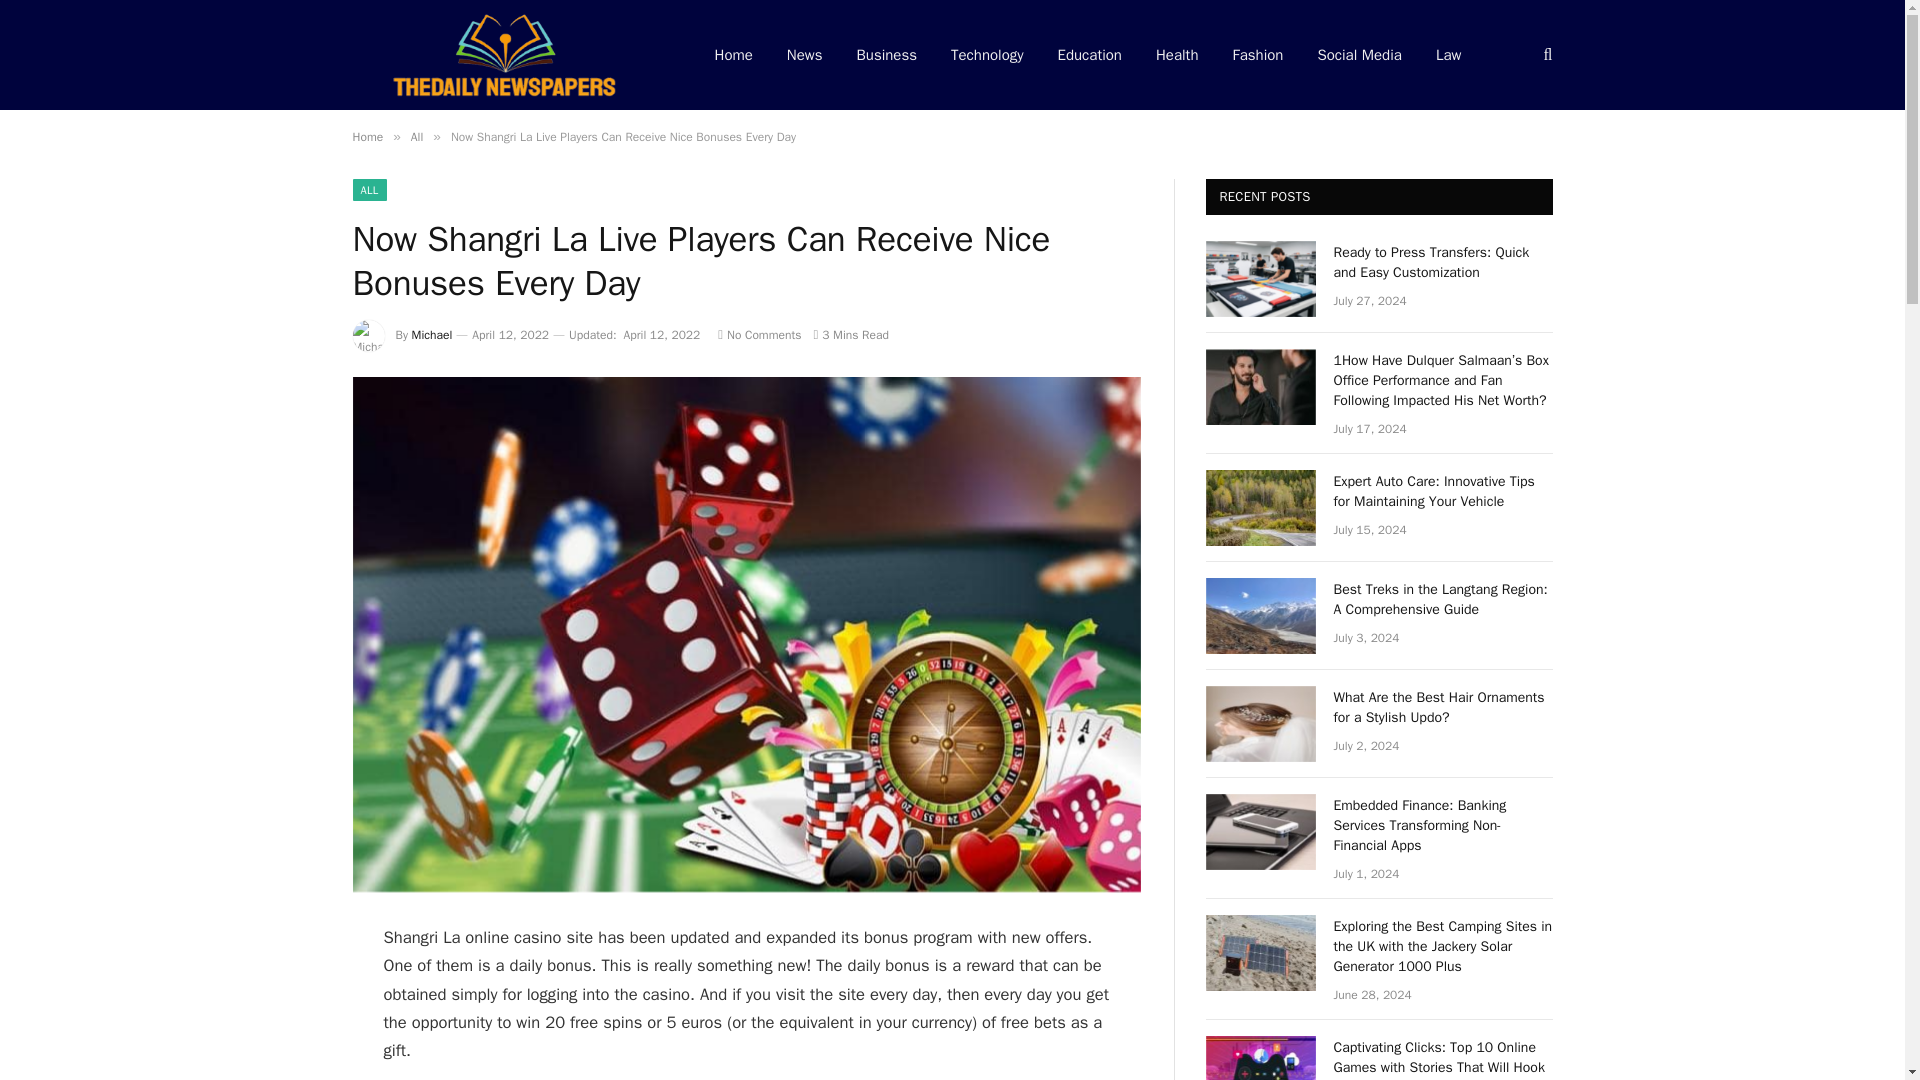 The image size is (1920, 1080). I want to click on No Comments, so click(759, 335).